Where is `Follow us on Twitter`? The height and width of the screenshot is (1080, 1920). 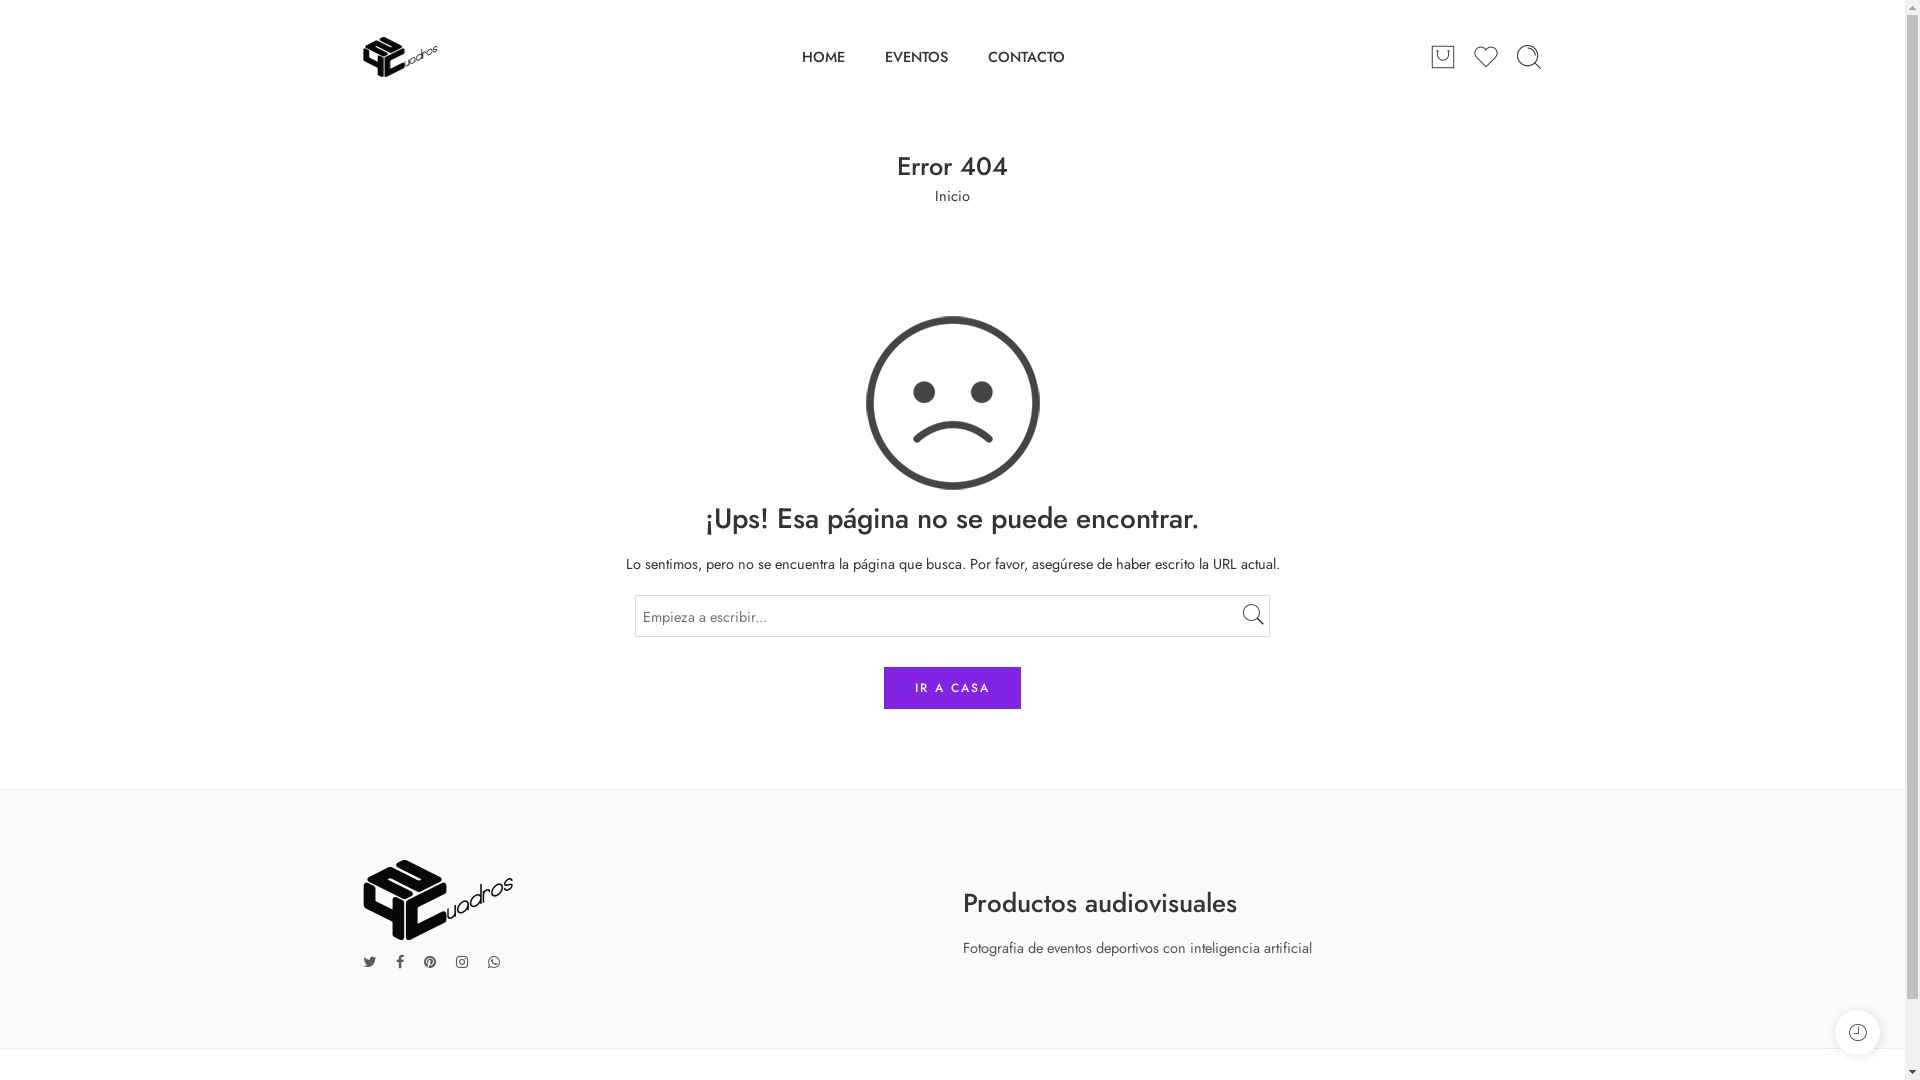 Follow us on Twitter is located at coordinates (368, 962).